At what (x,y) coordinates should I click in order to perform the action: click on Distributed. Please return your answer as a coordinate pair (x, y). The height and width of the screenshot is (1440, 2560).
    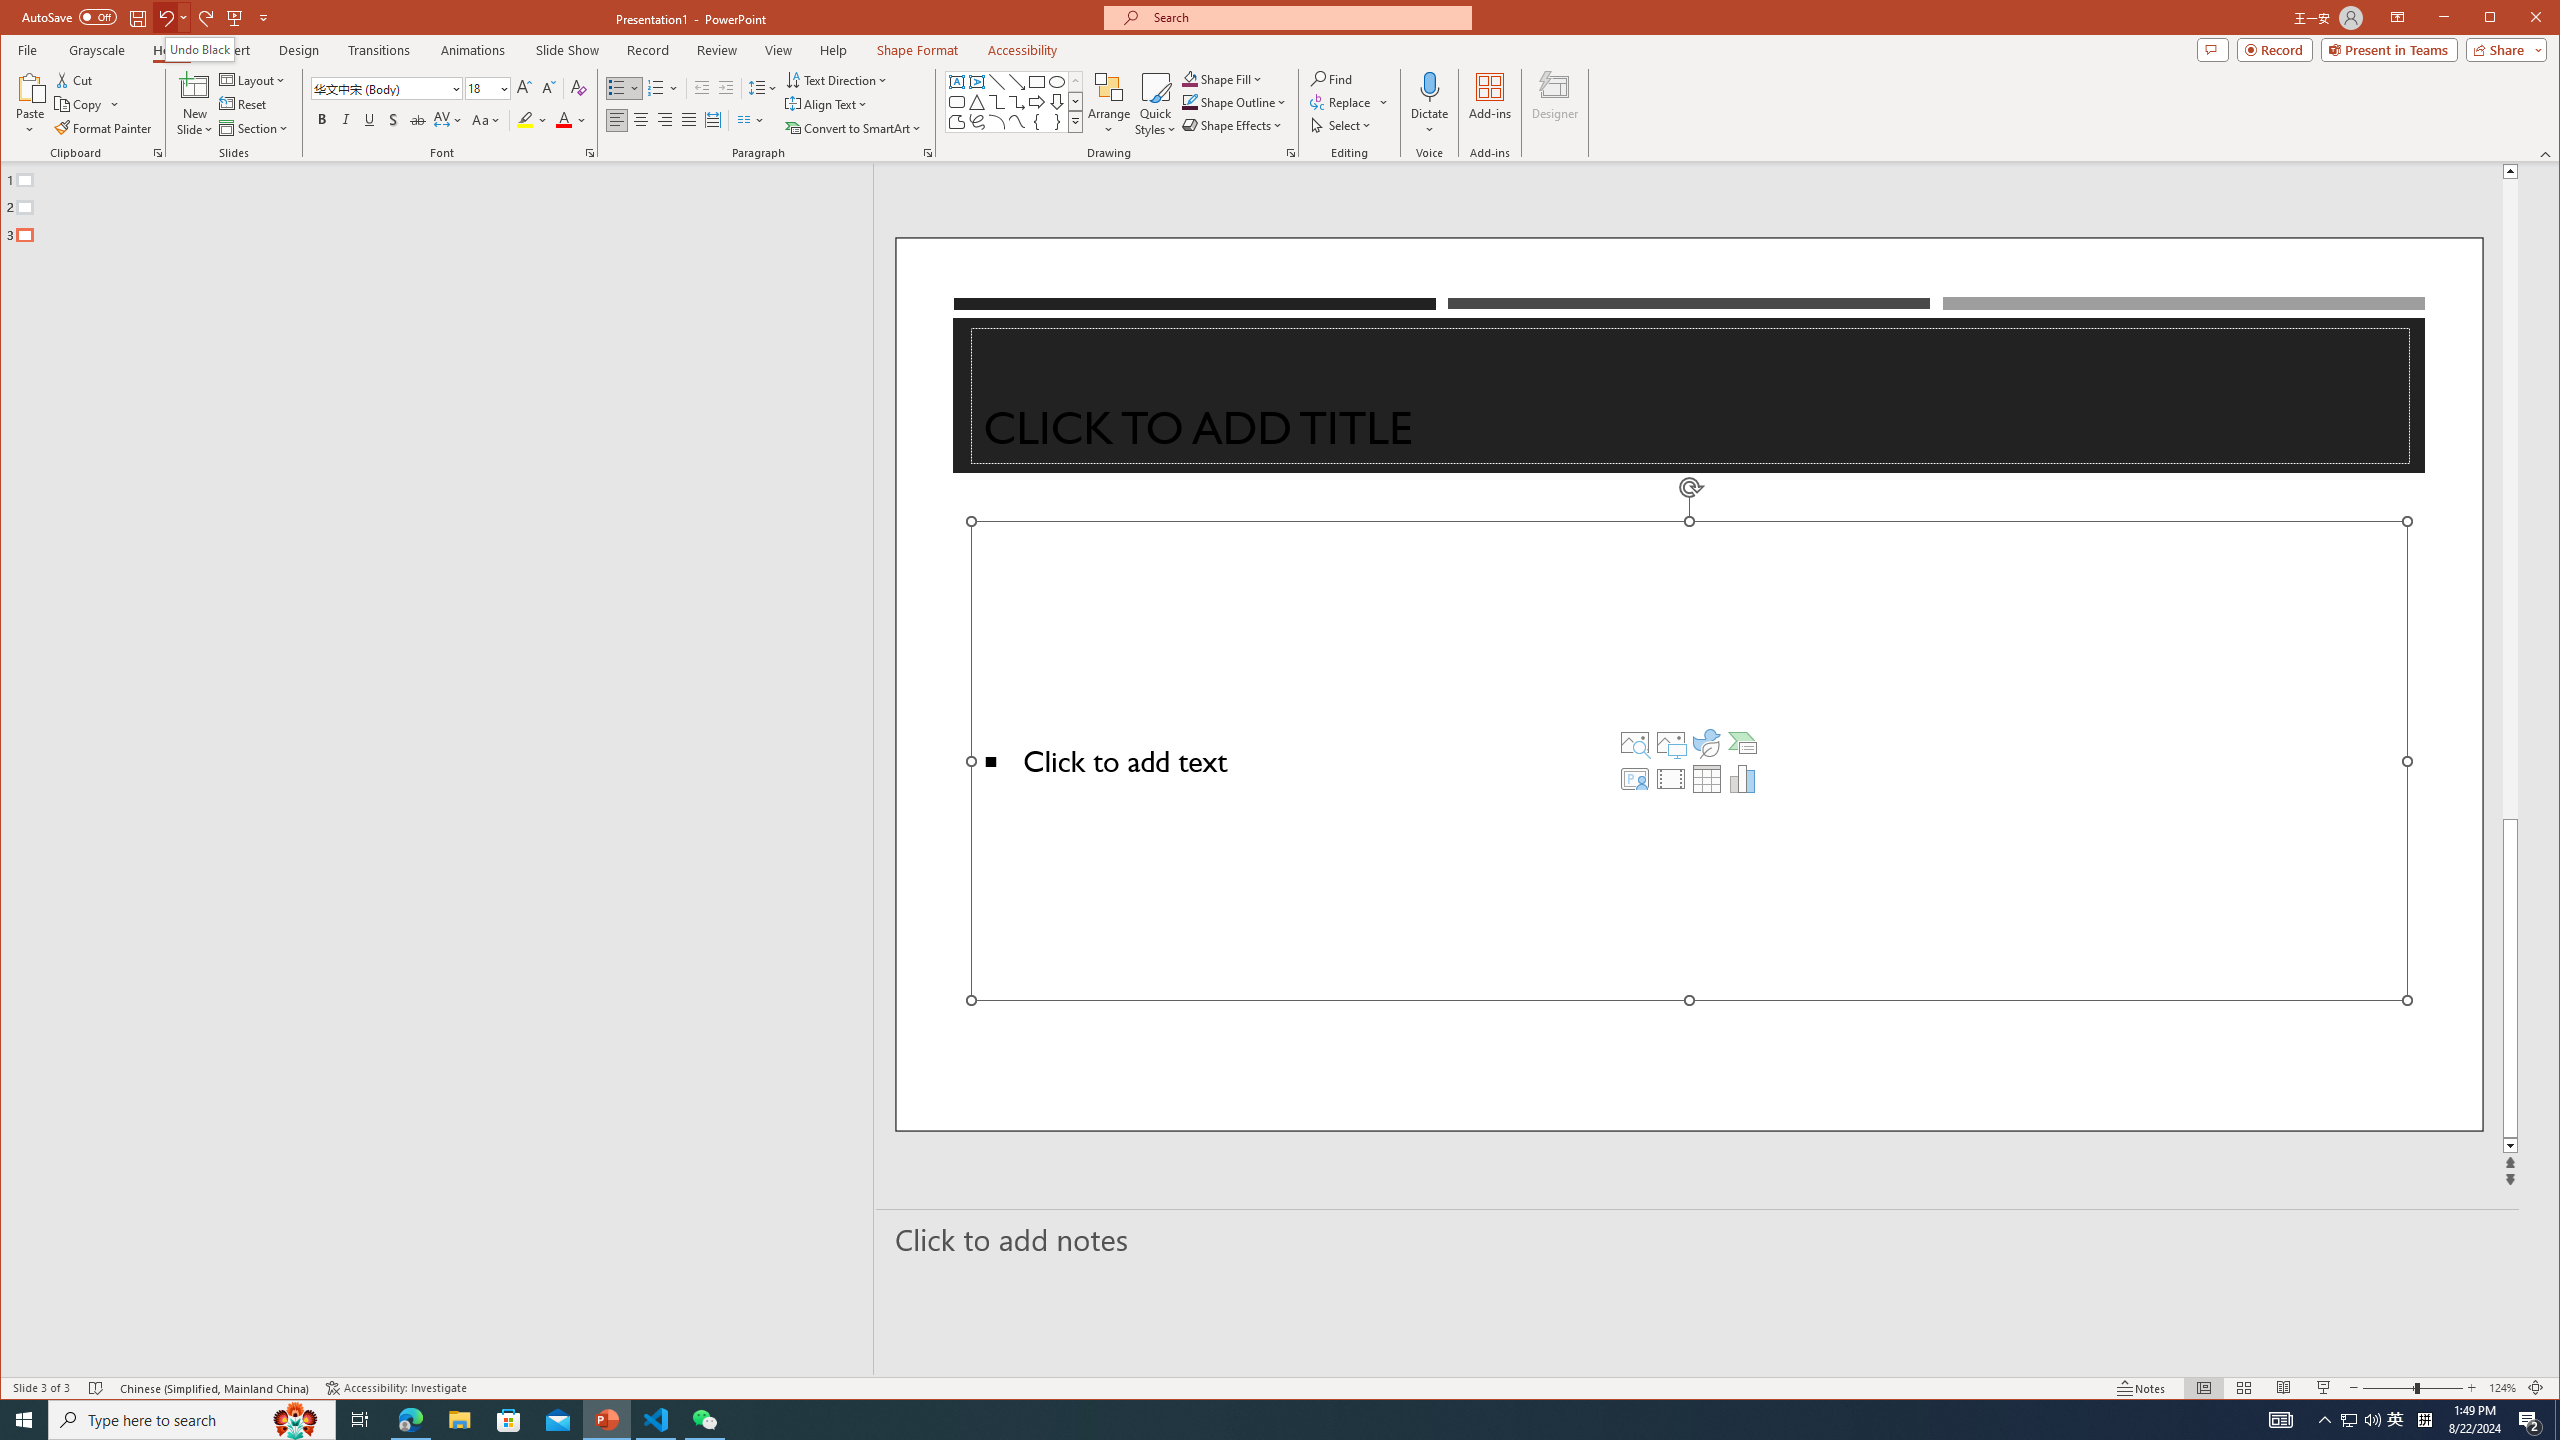
    Looking at the image, I should click on (712, 120).